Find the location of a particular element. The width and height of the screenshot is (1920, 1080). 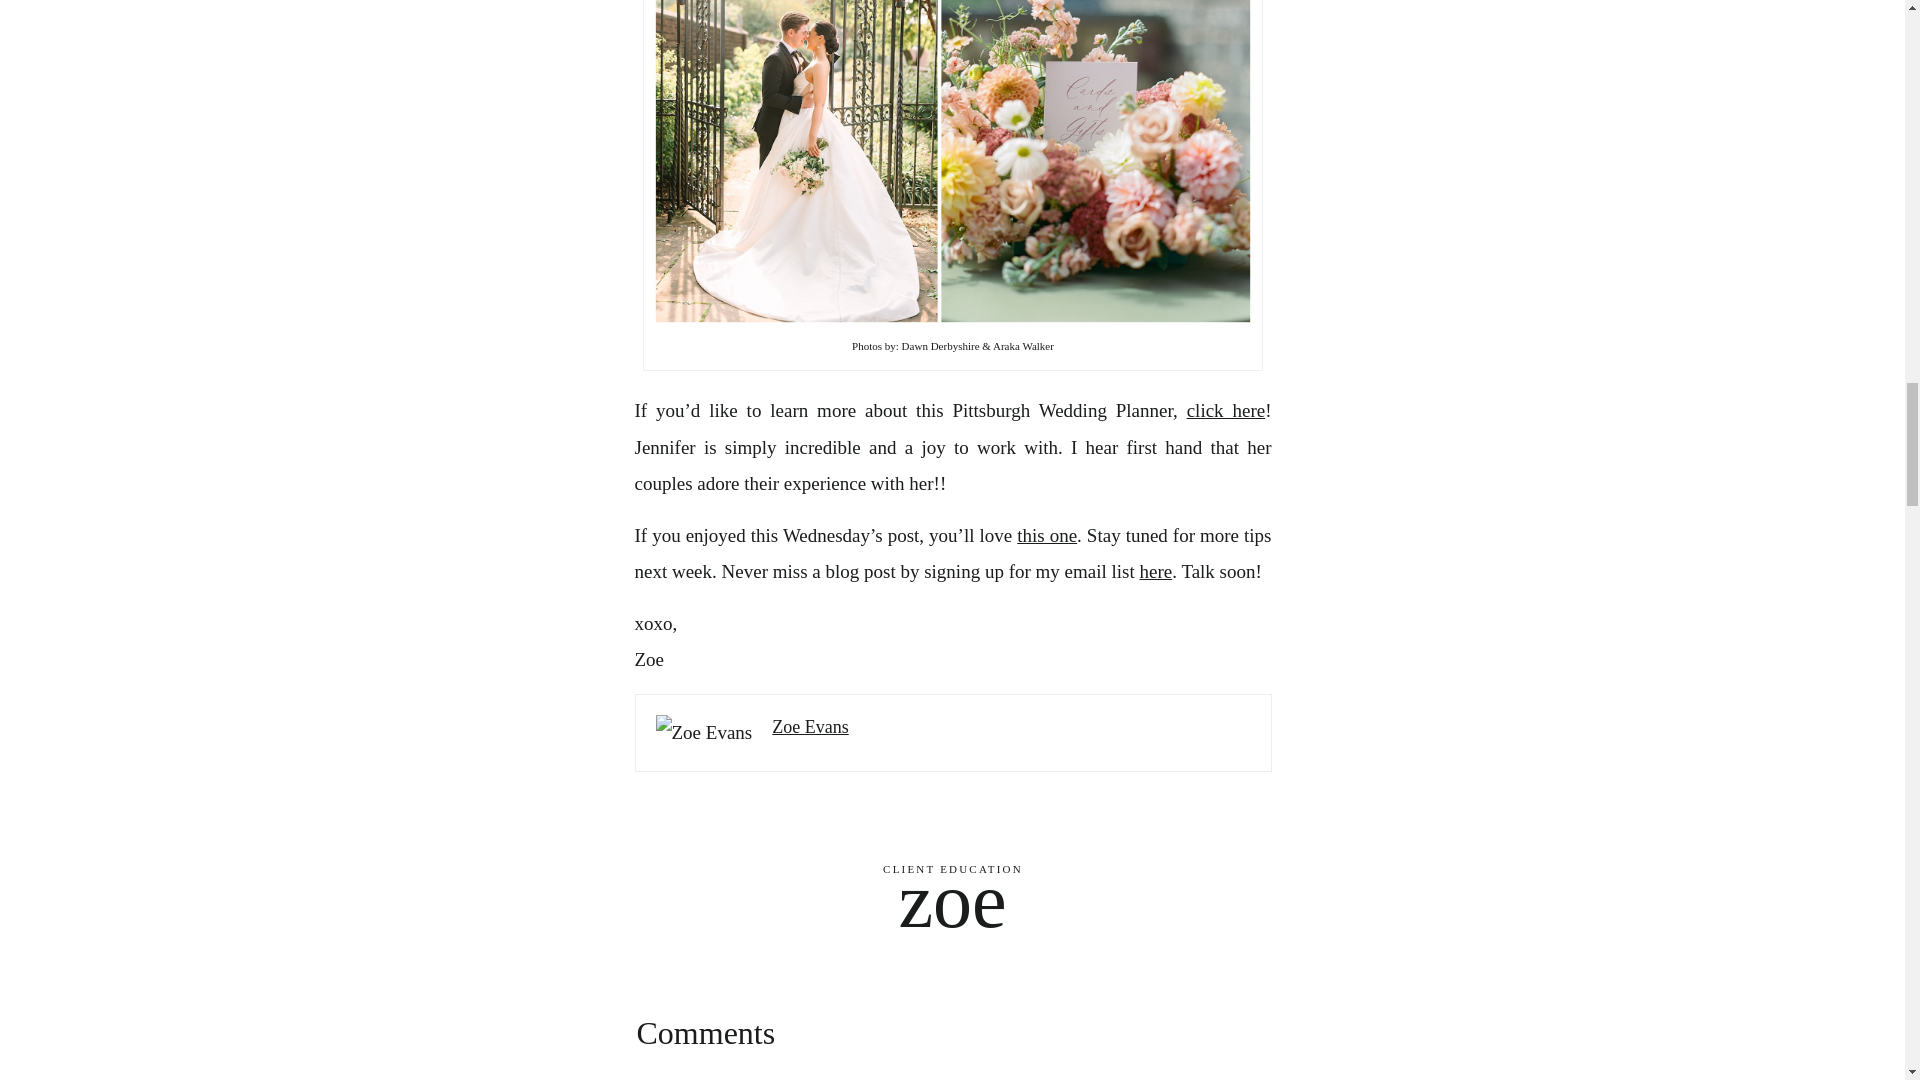

Zoe Evans is located at coordinates (810, 726).